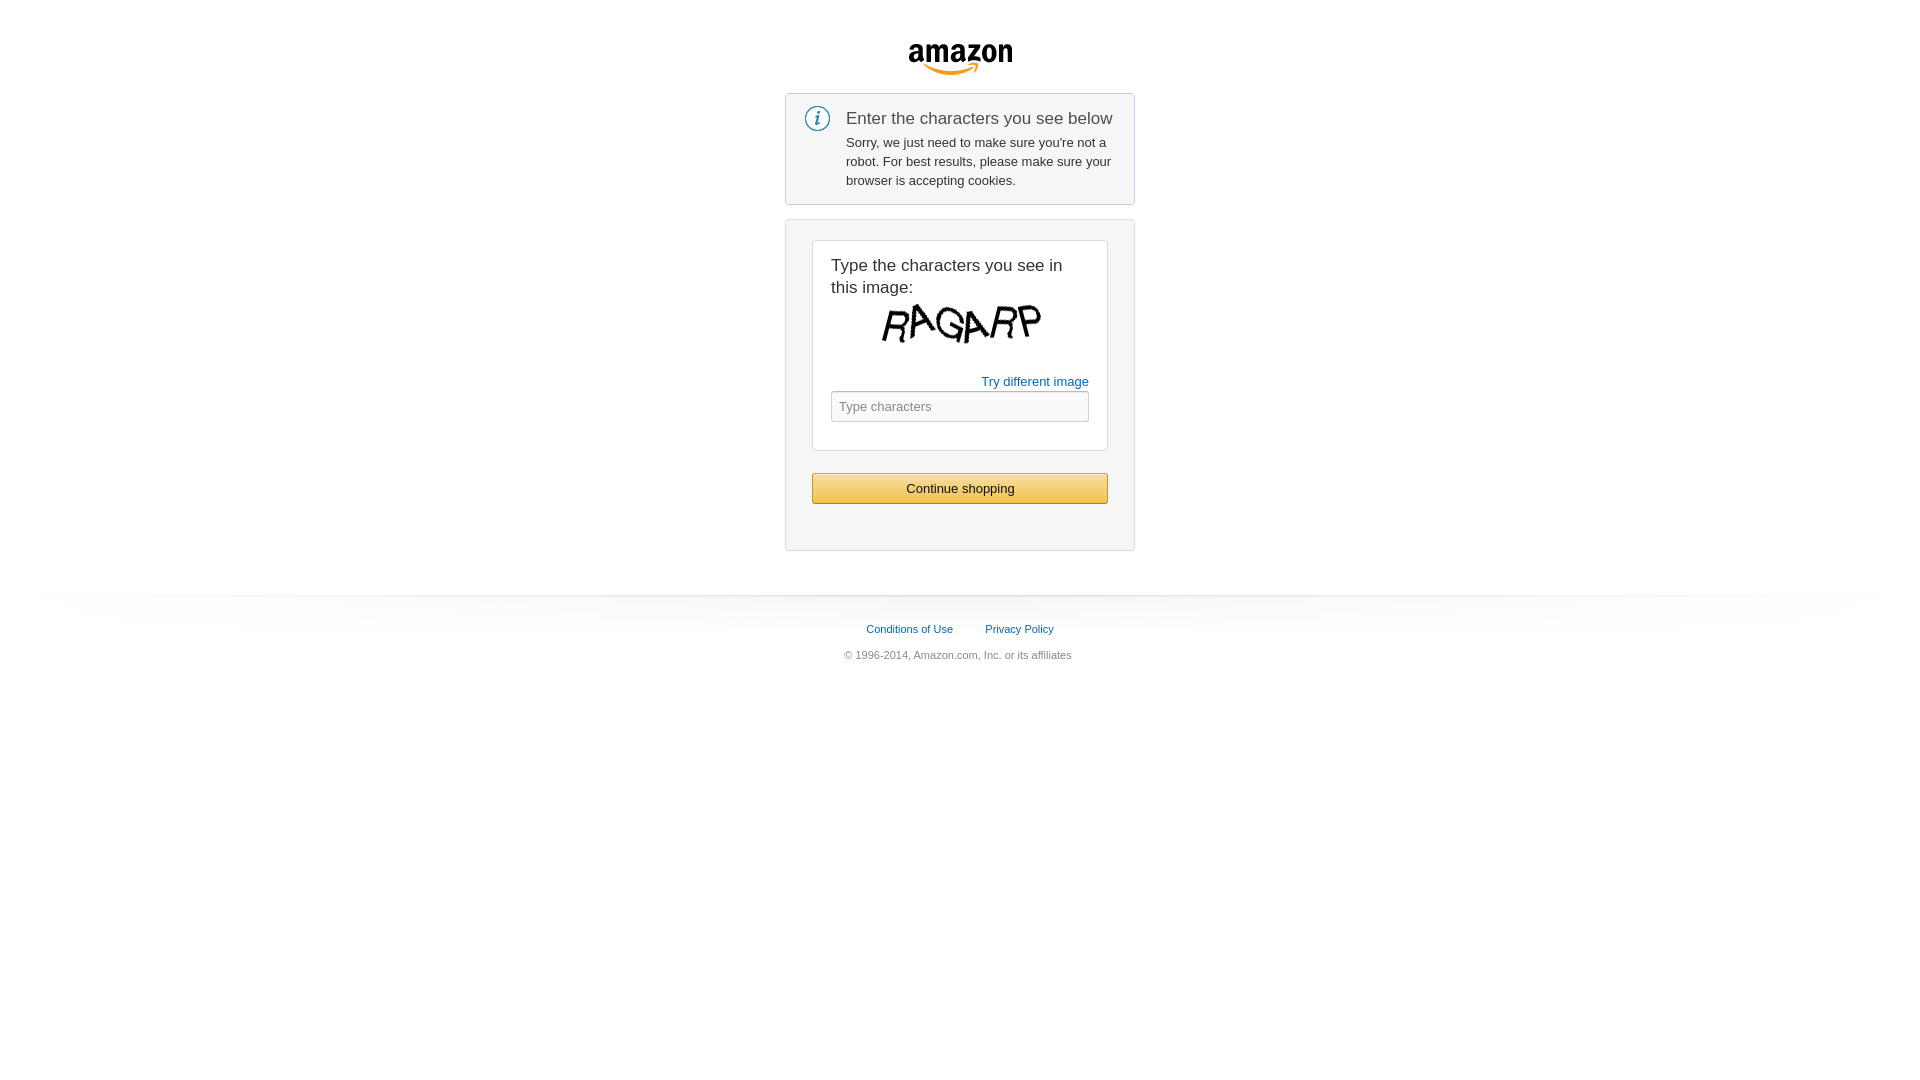 This screenshot has width=1920, height=1080. I want to click on Conditions of Use, so click(908, 629).